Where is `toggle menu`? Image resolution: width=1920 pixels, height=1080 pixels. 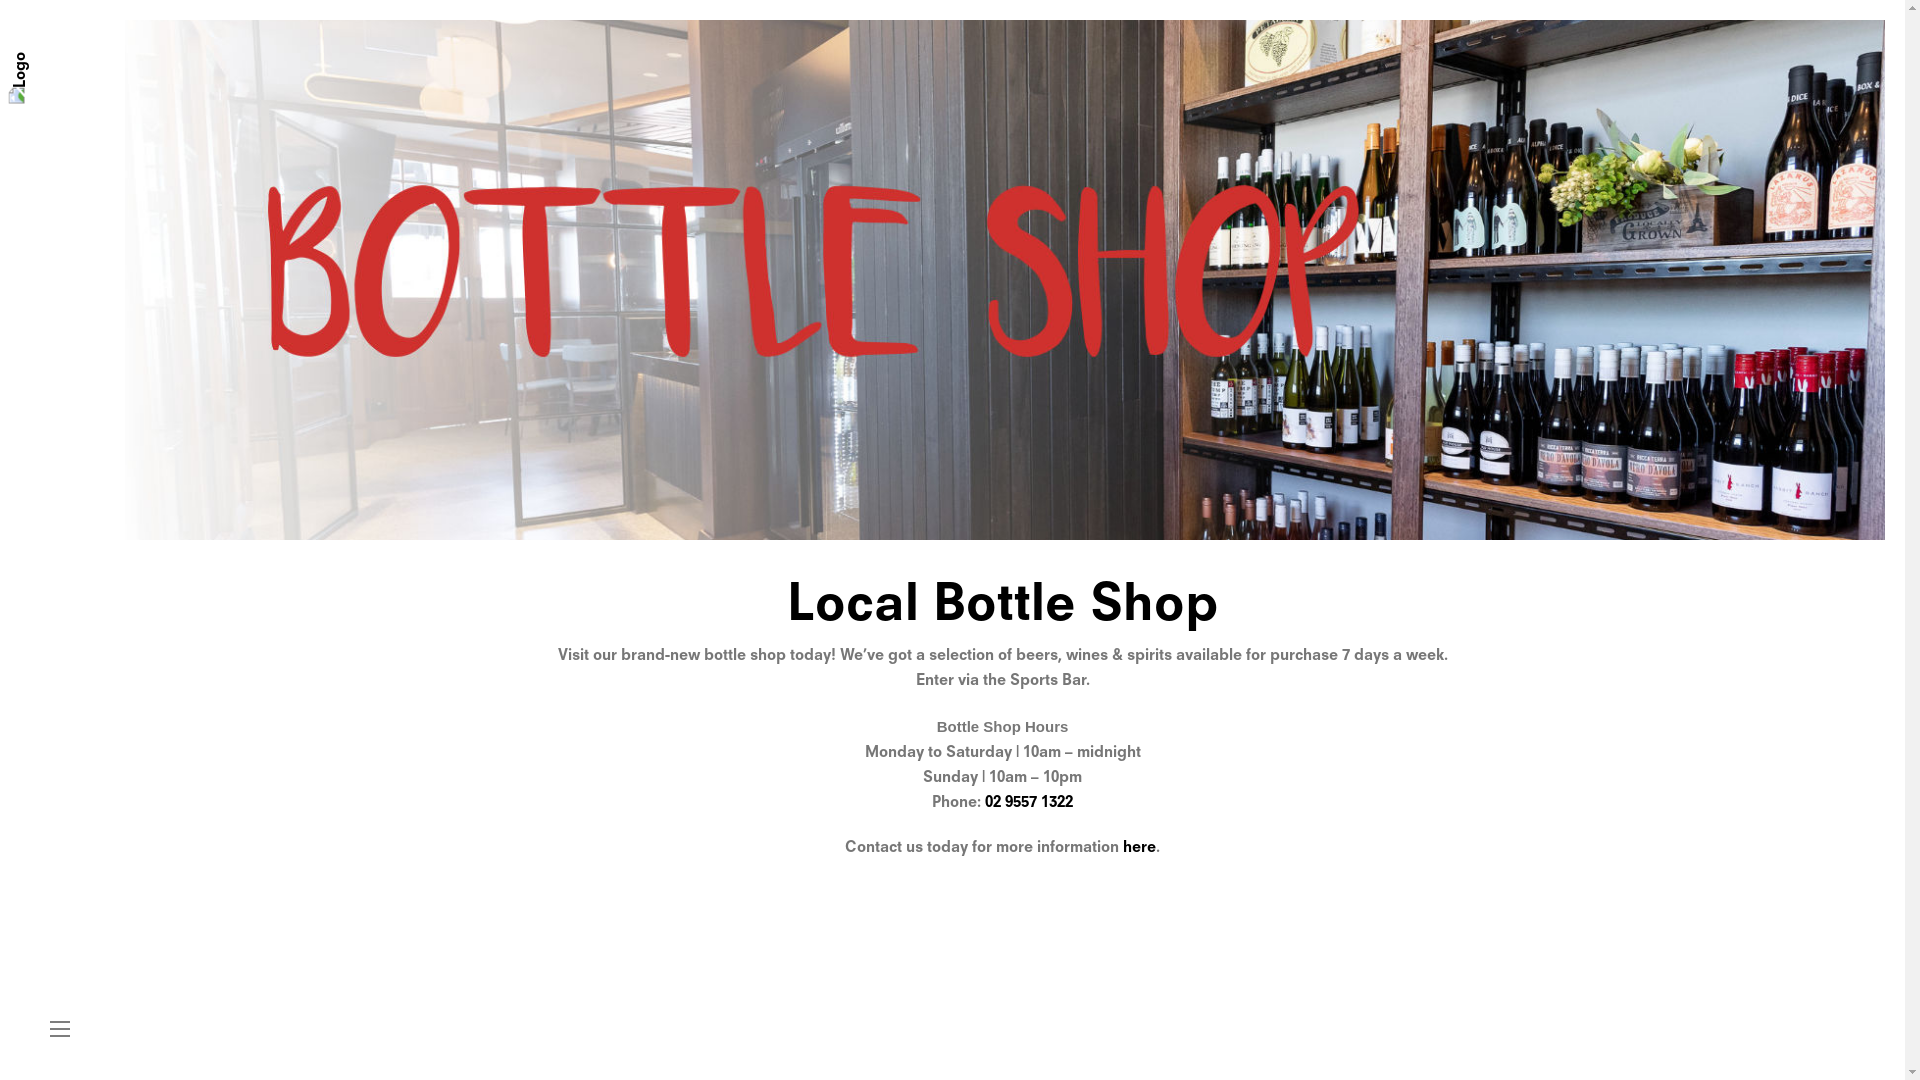 toggle menu is located at coordinates (60, 1030).